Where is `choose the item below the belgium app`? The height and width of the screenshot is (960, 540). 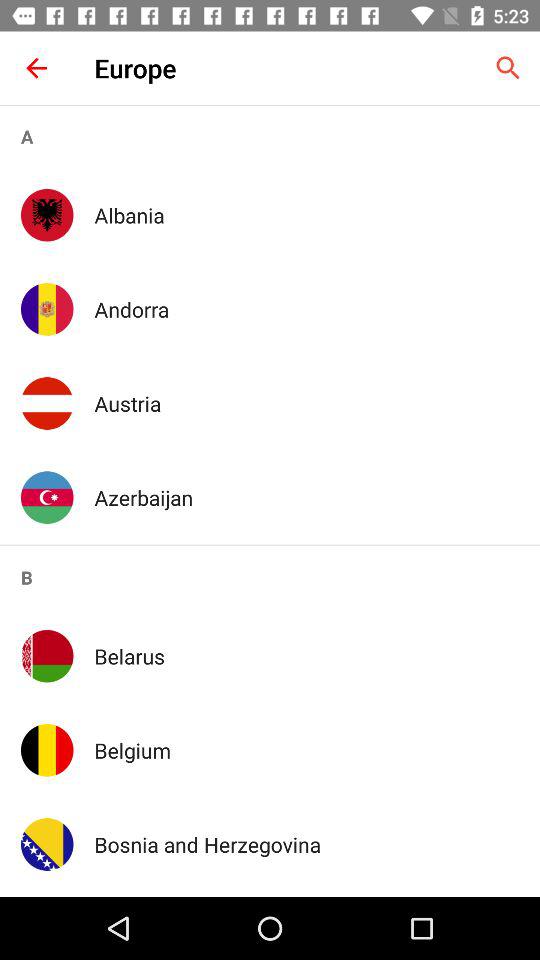 choose the item below the belgium app is located at coordinates (306, 844).